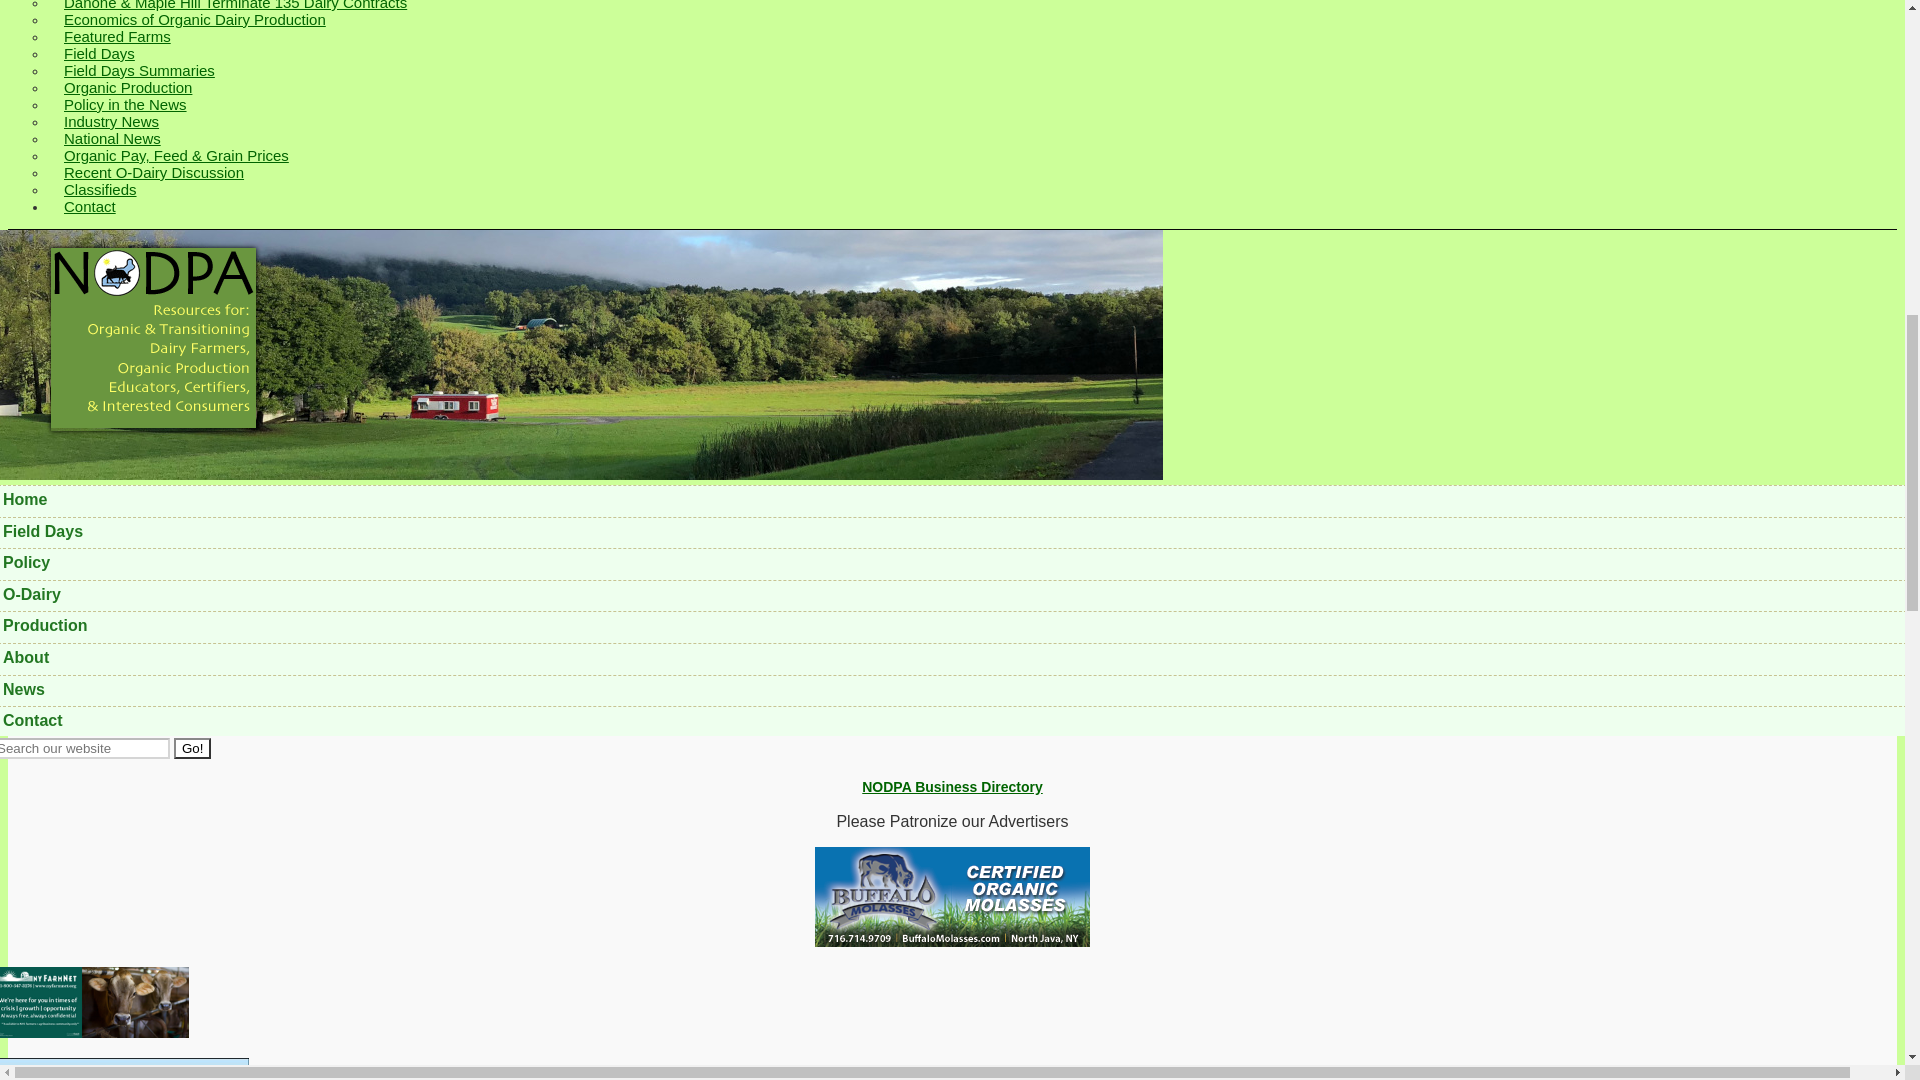 This screenshot has height=1080, width=1920. What do you see at coordinates (956, 500) in the screenshot?
I see `Home` at bounding box center [956, 500].